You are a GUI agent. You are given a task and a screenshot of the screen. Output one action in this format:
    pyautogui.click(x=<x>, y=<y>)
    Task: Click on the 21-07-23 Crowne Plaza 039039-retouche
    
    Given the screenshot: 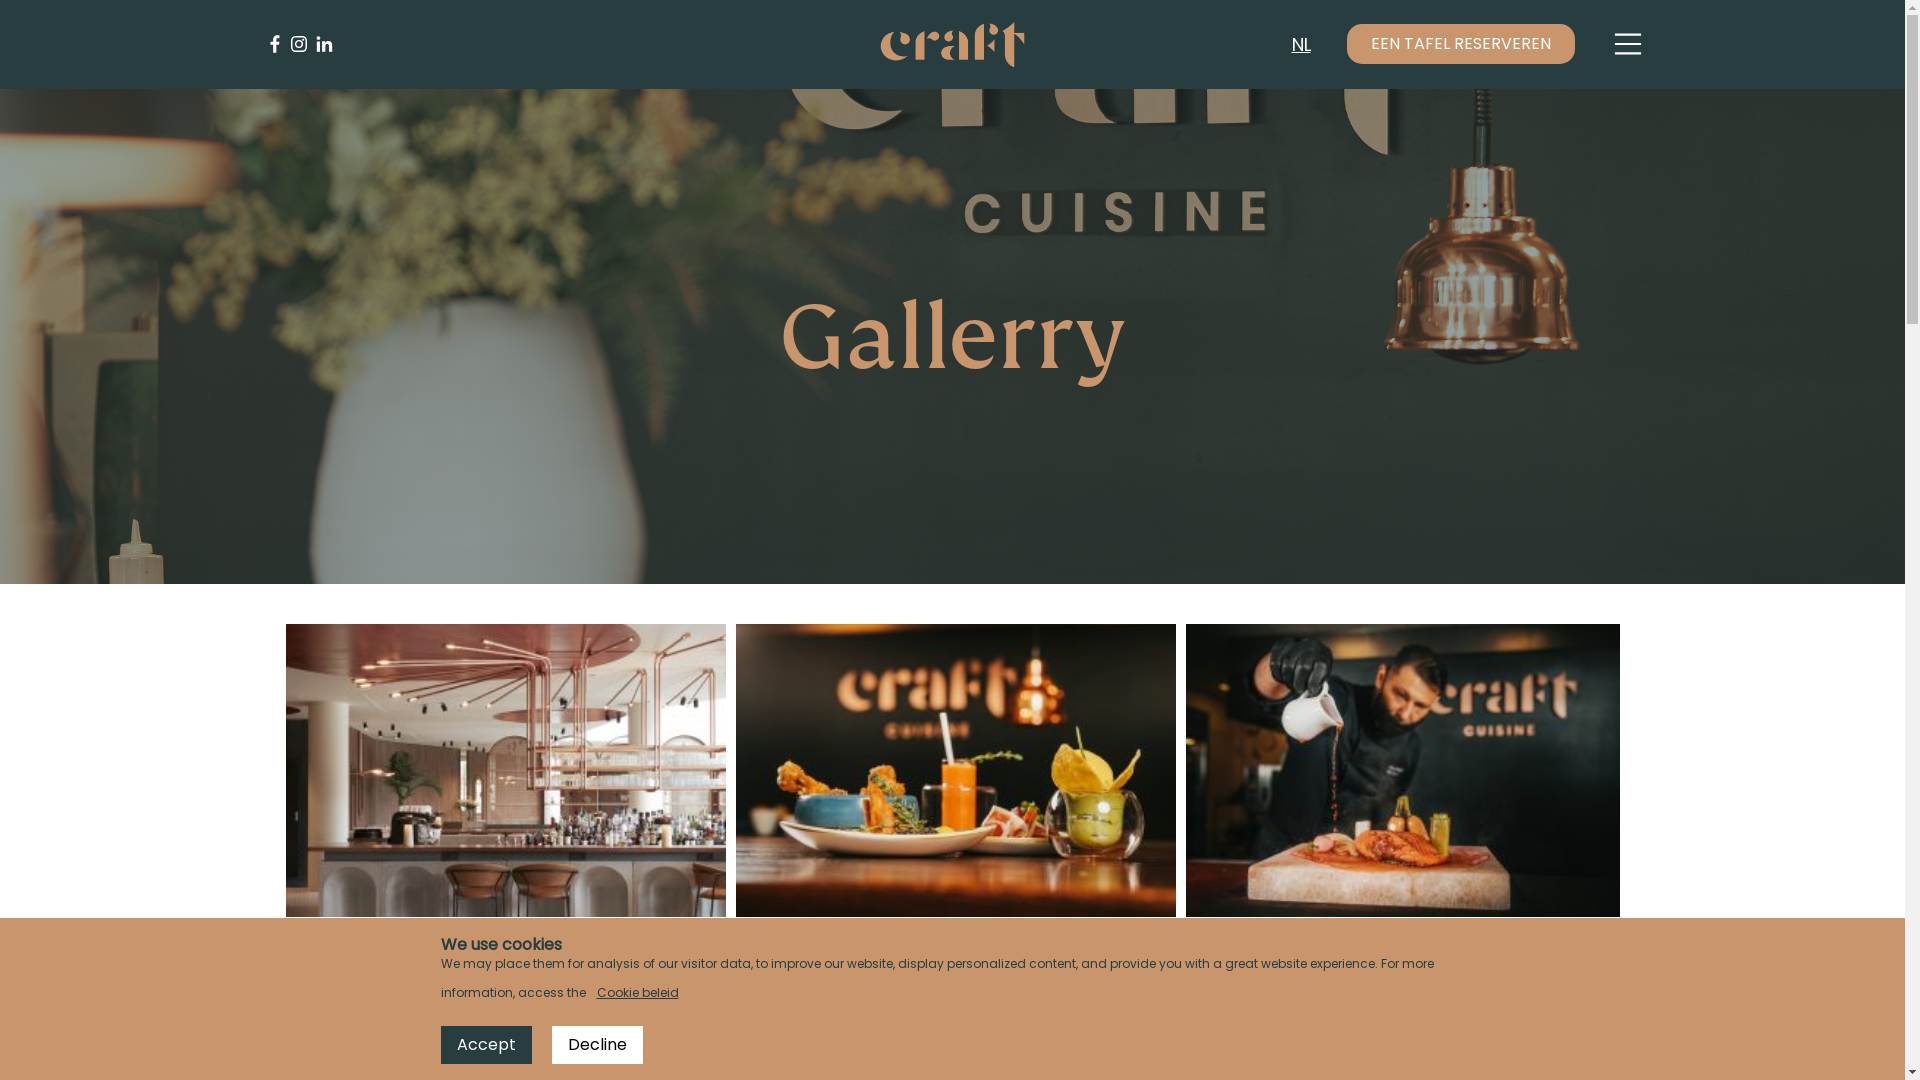 What is the action you would take?
    pyautogui.click(x=506, y=770)
    